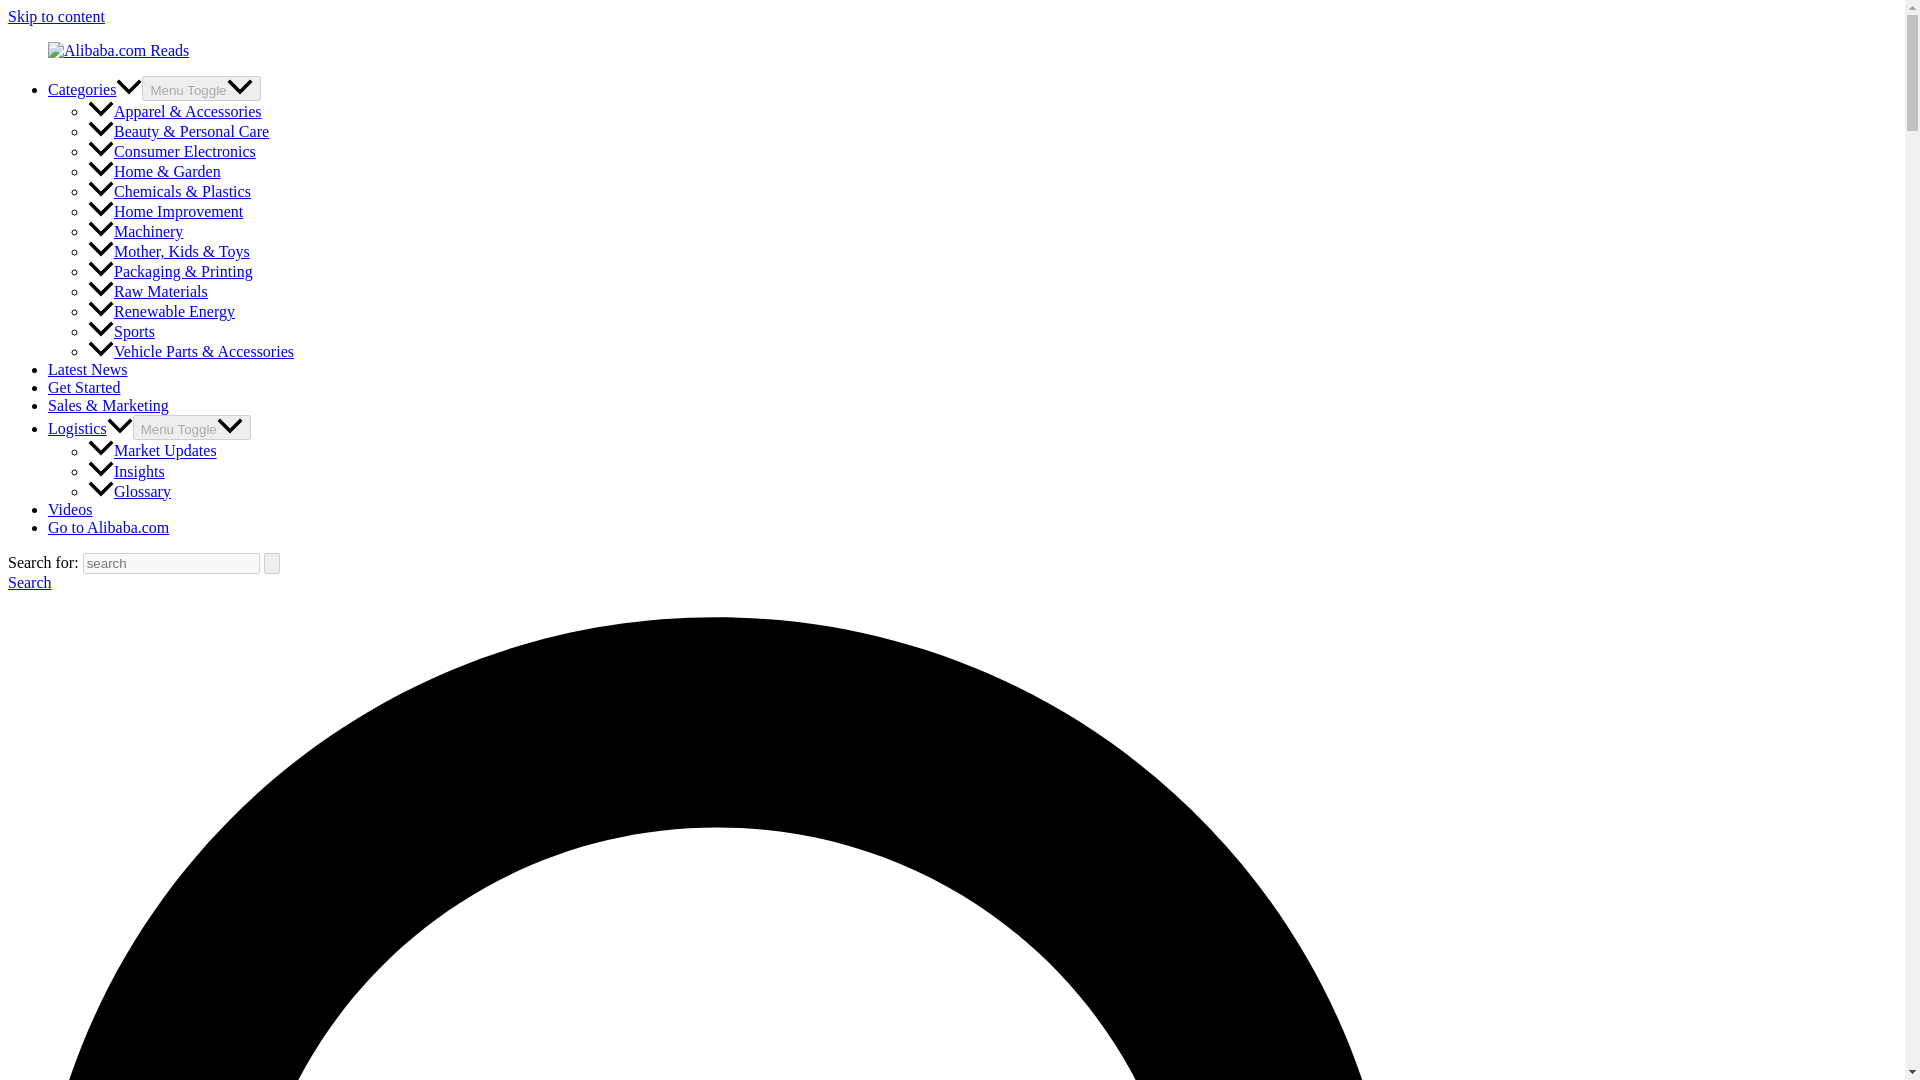  I want to click on Home Improvement, so click(166, 212).